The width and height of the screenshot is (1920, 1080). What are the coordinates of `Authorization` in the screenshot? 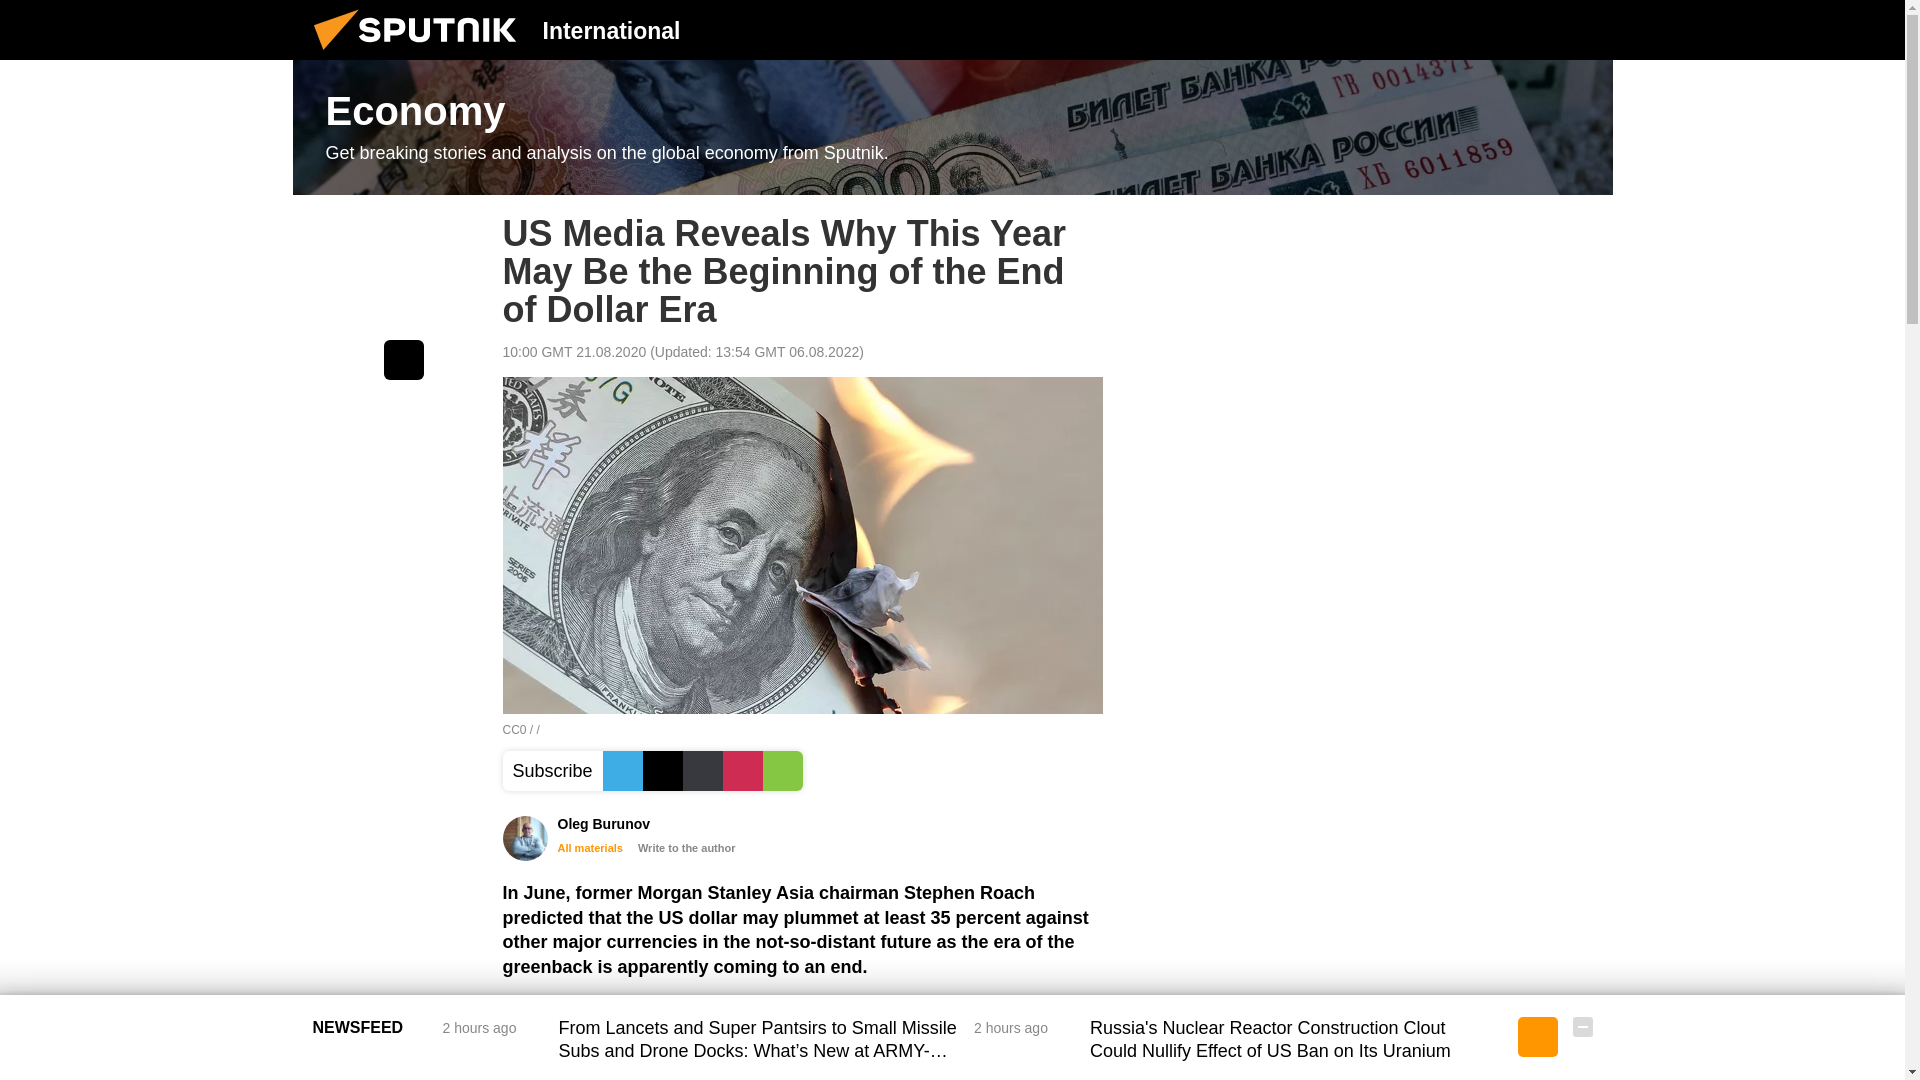 It's located at (1481, 29).